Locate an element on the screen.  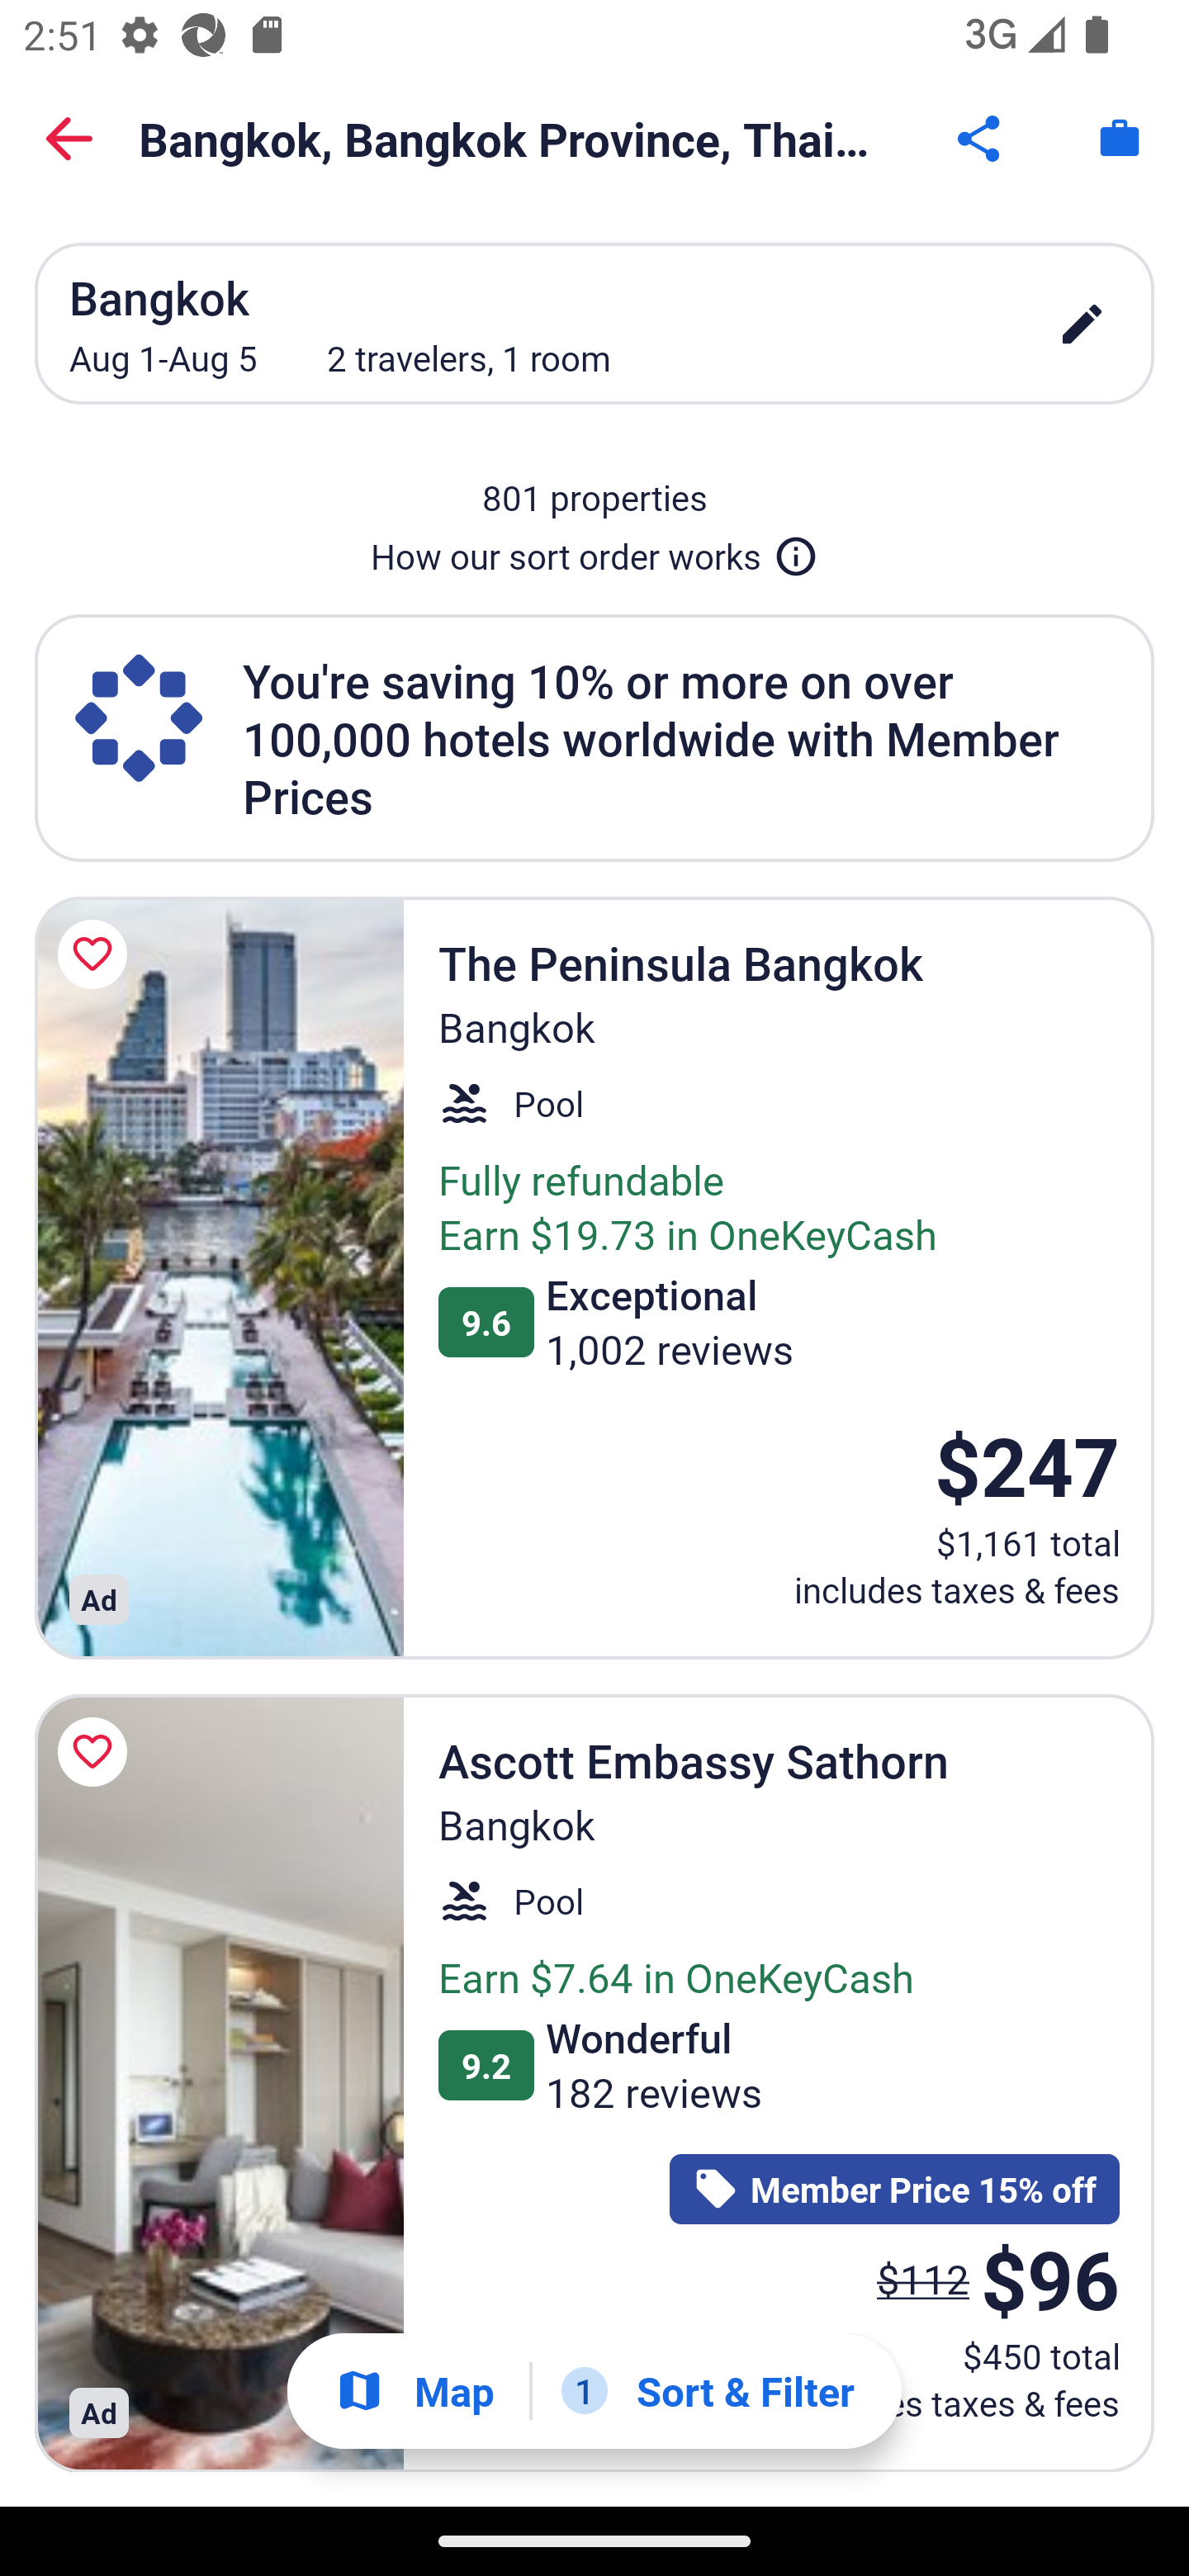
Save Ascott Embassy Sathorn to a trip is located at coordinates (97, 1751).